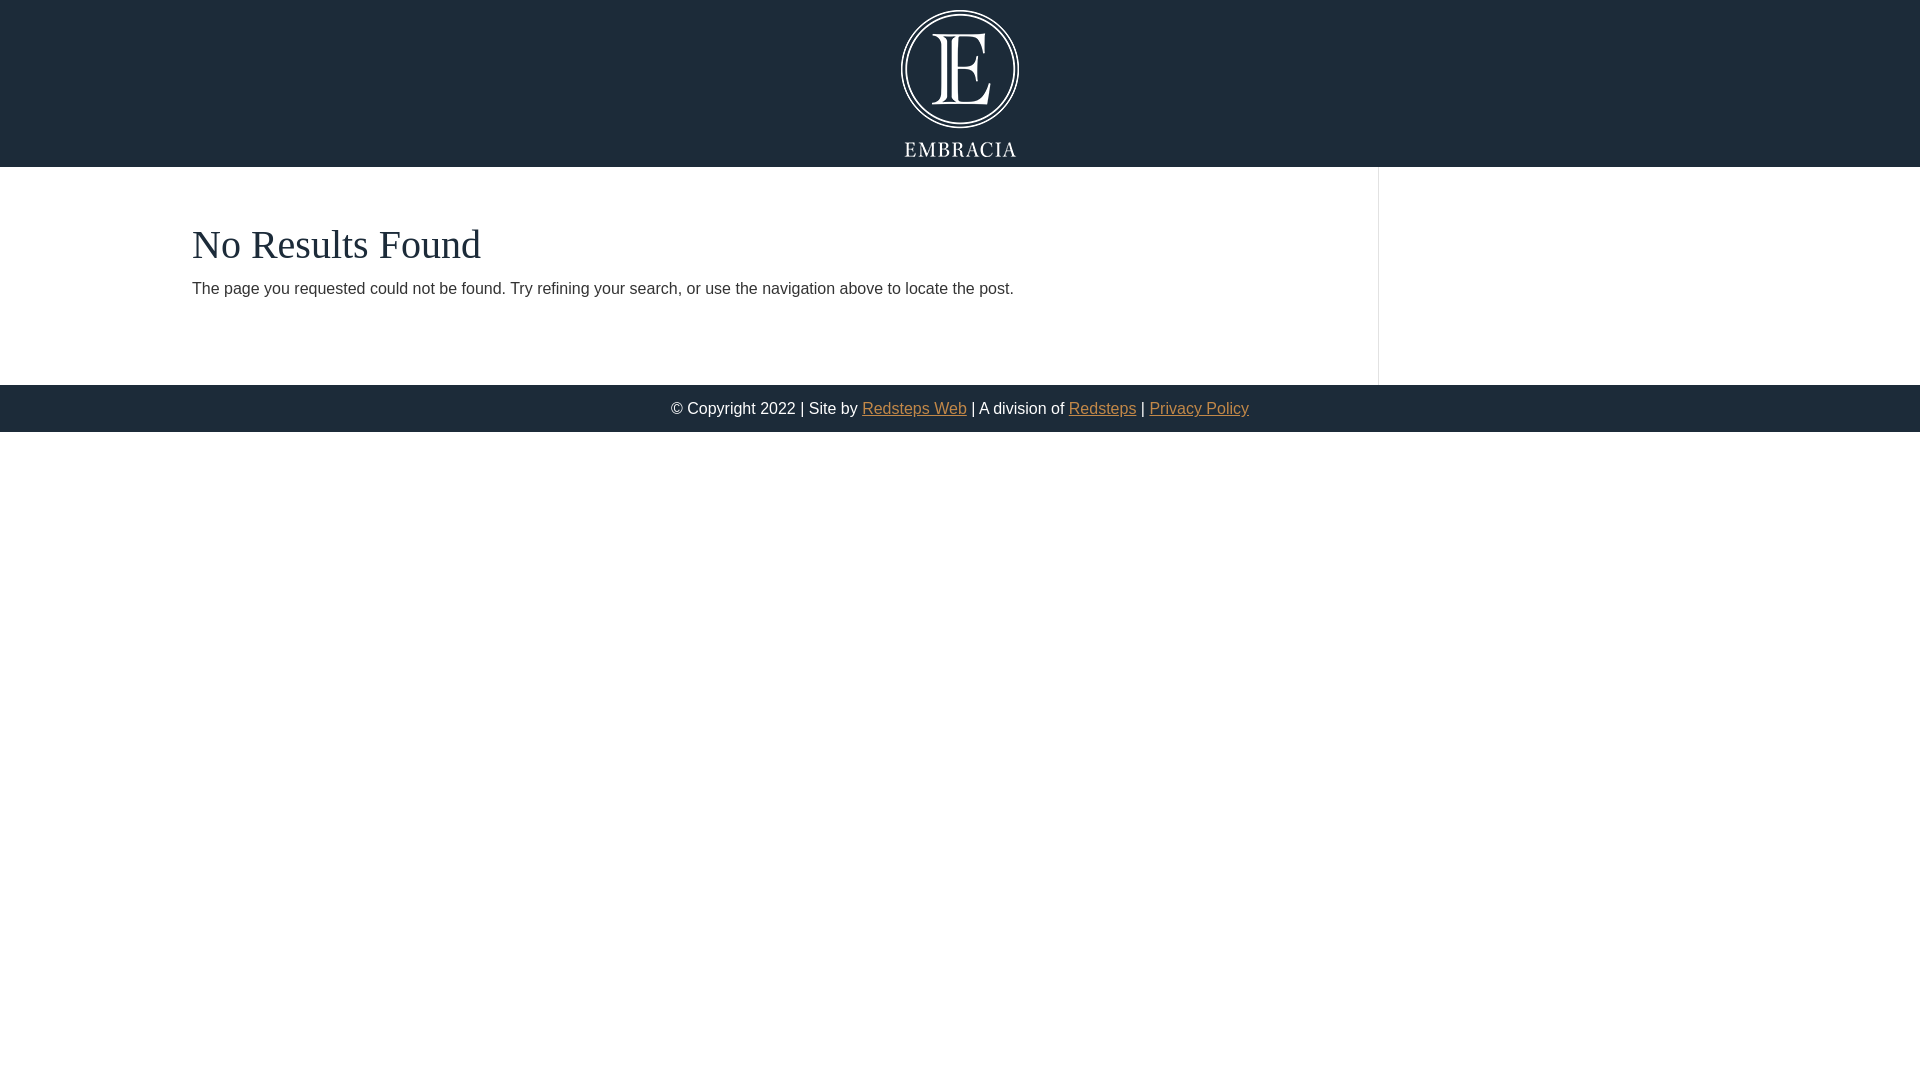 The height and width of the screenshot is (1080, 1920). I want to click on Redsteps Web, so click(914, 408).